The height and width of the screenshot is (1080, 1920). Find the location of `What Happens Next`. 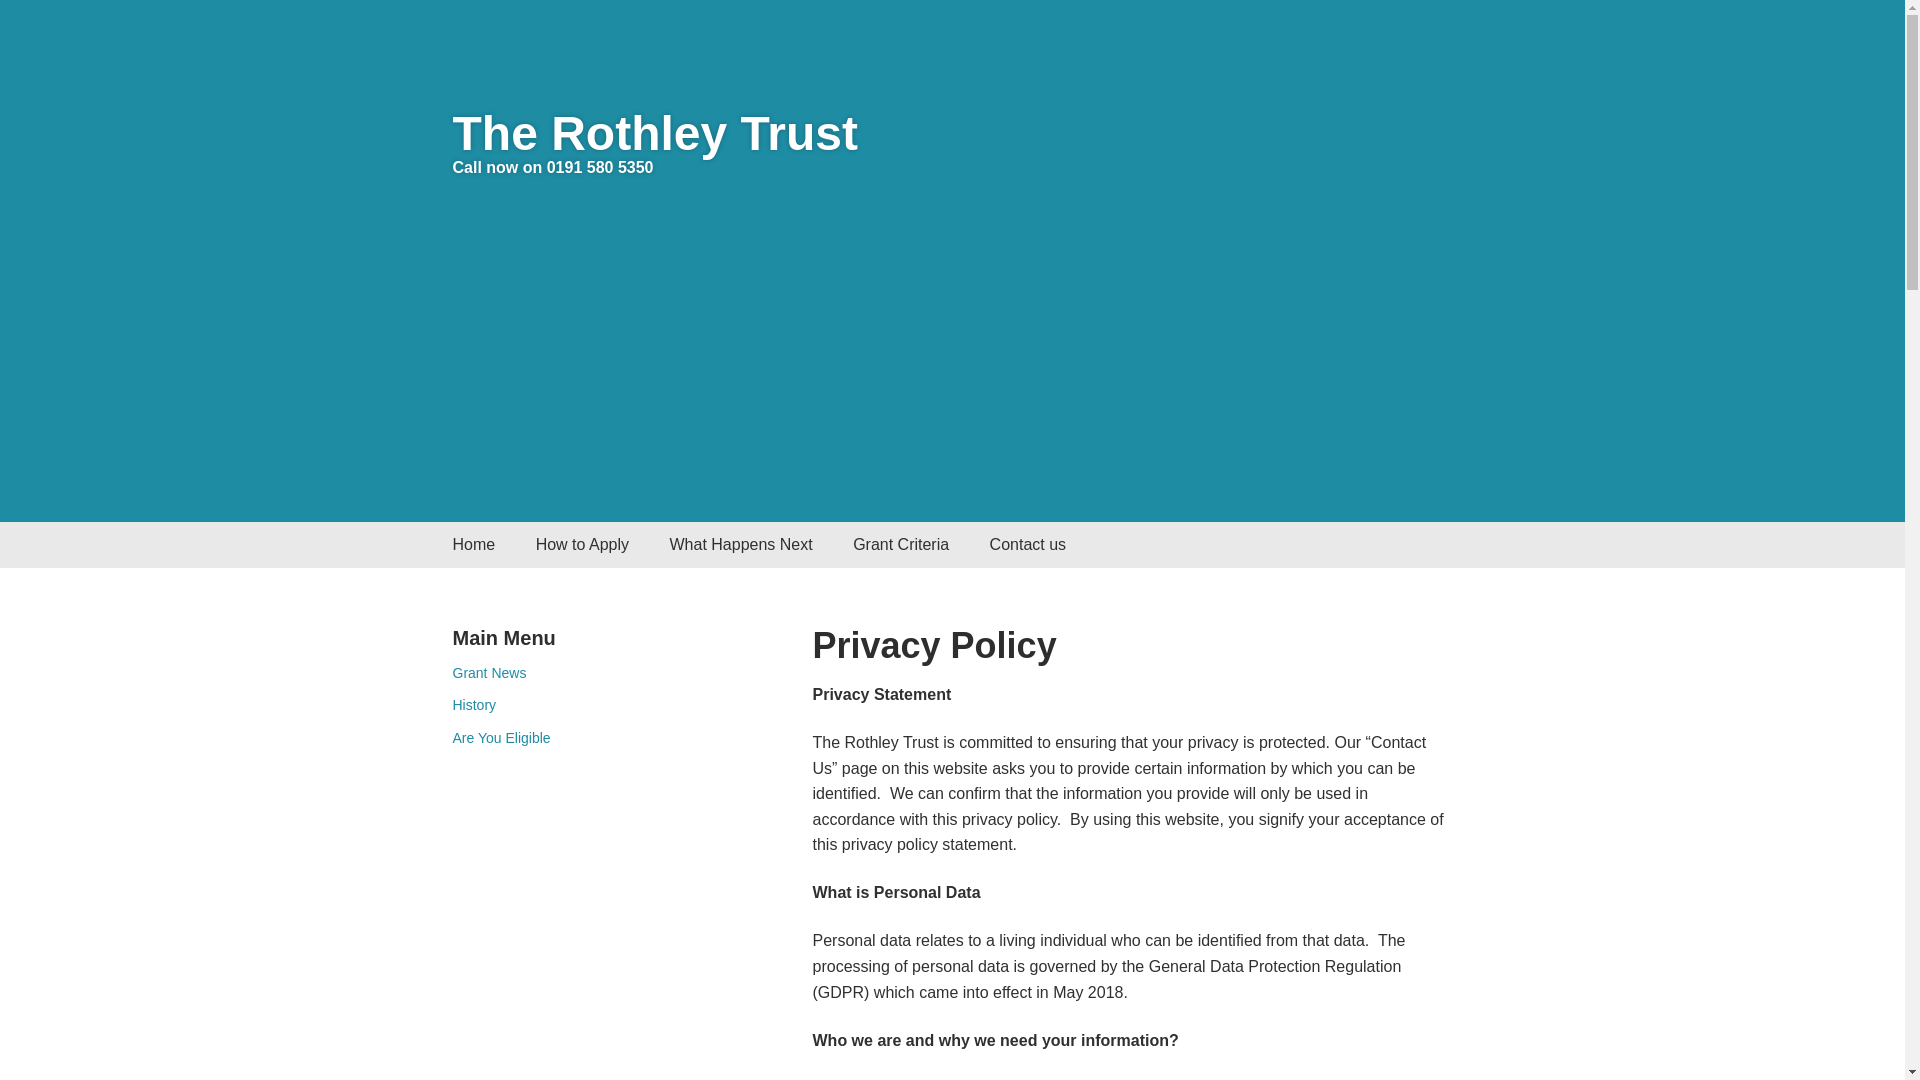

What Happens Next is located at coordinates (740, 544).